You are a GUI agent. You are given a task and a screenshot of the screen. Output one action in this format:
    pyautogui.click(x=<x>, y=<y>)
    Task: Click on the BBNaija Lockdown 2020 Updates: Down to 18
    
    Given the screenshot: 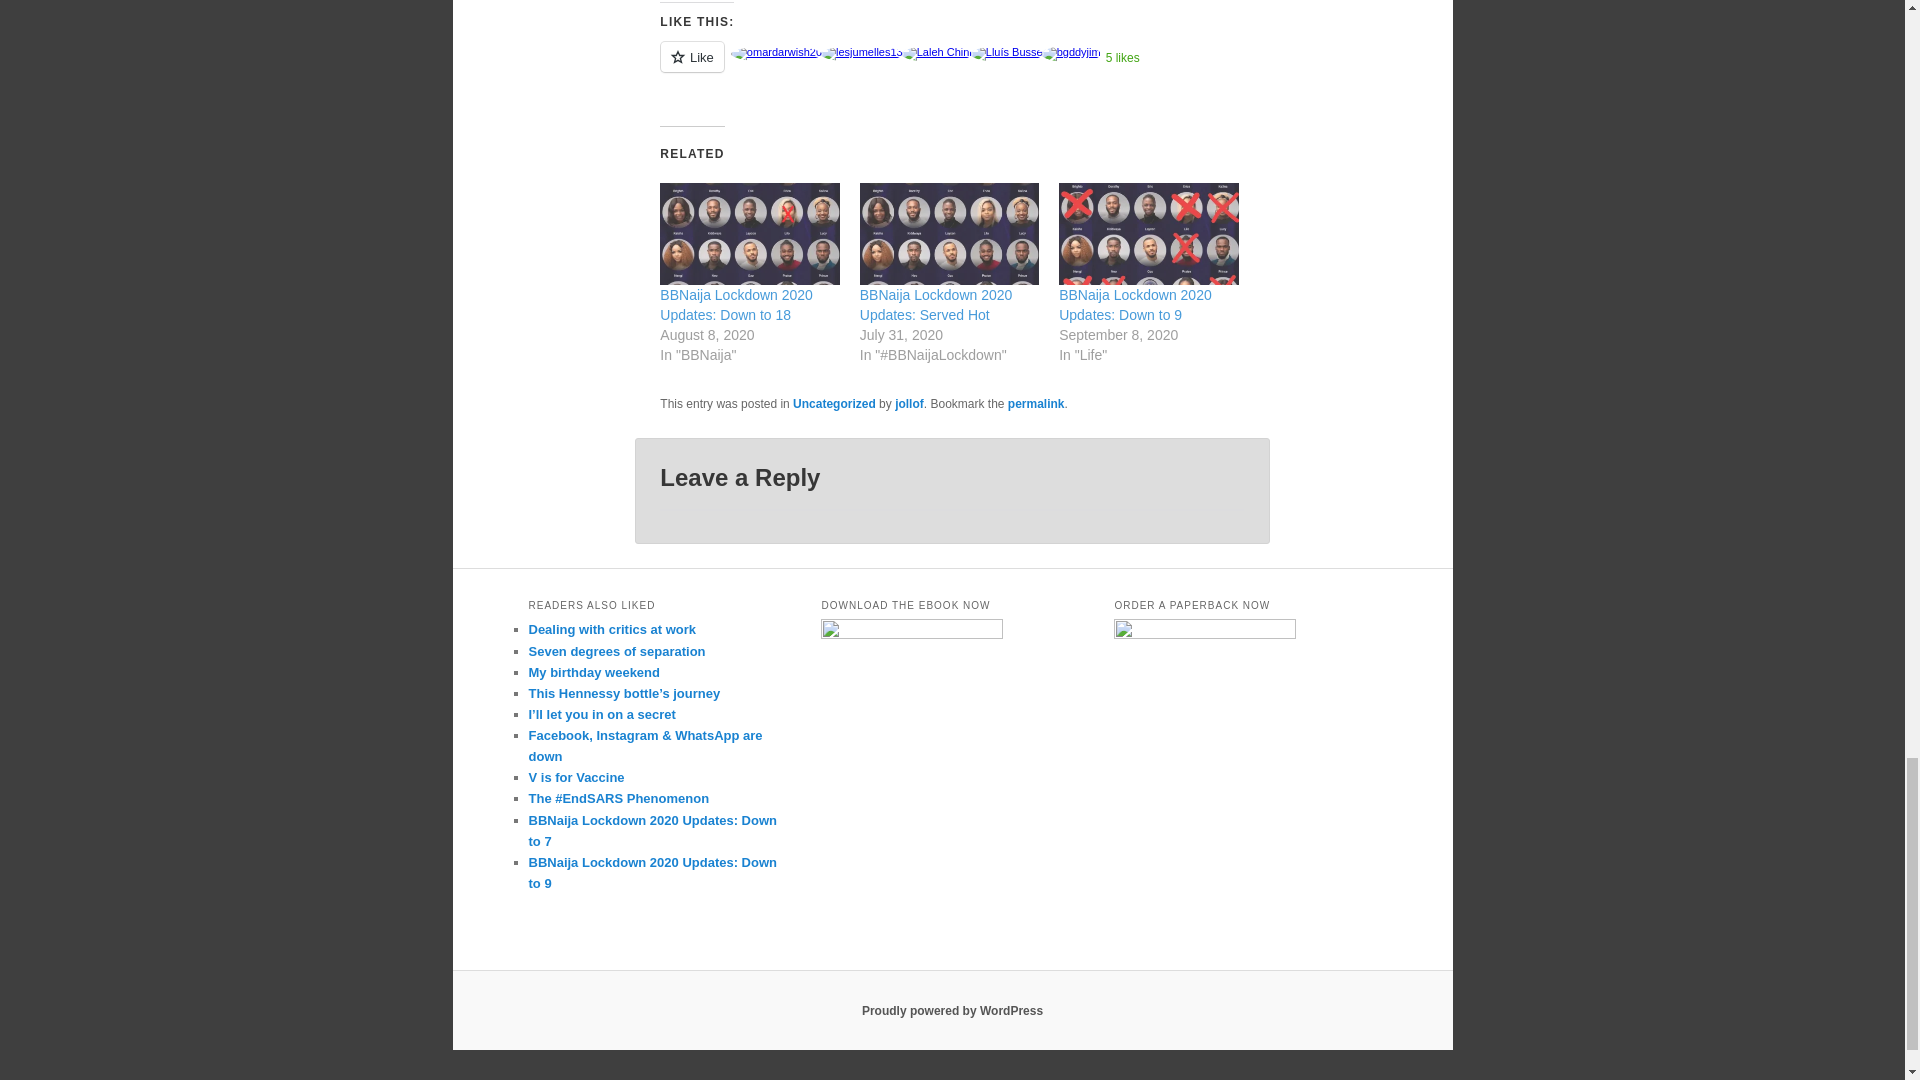 What is the action you would take?
    pyautogui.click(x=750, y=234)
    